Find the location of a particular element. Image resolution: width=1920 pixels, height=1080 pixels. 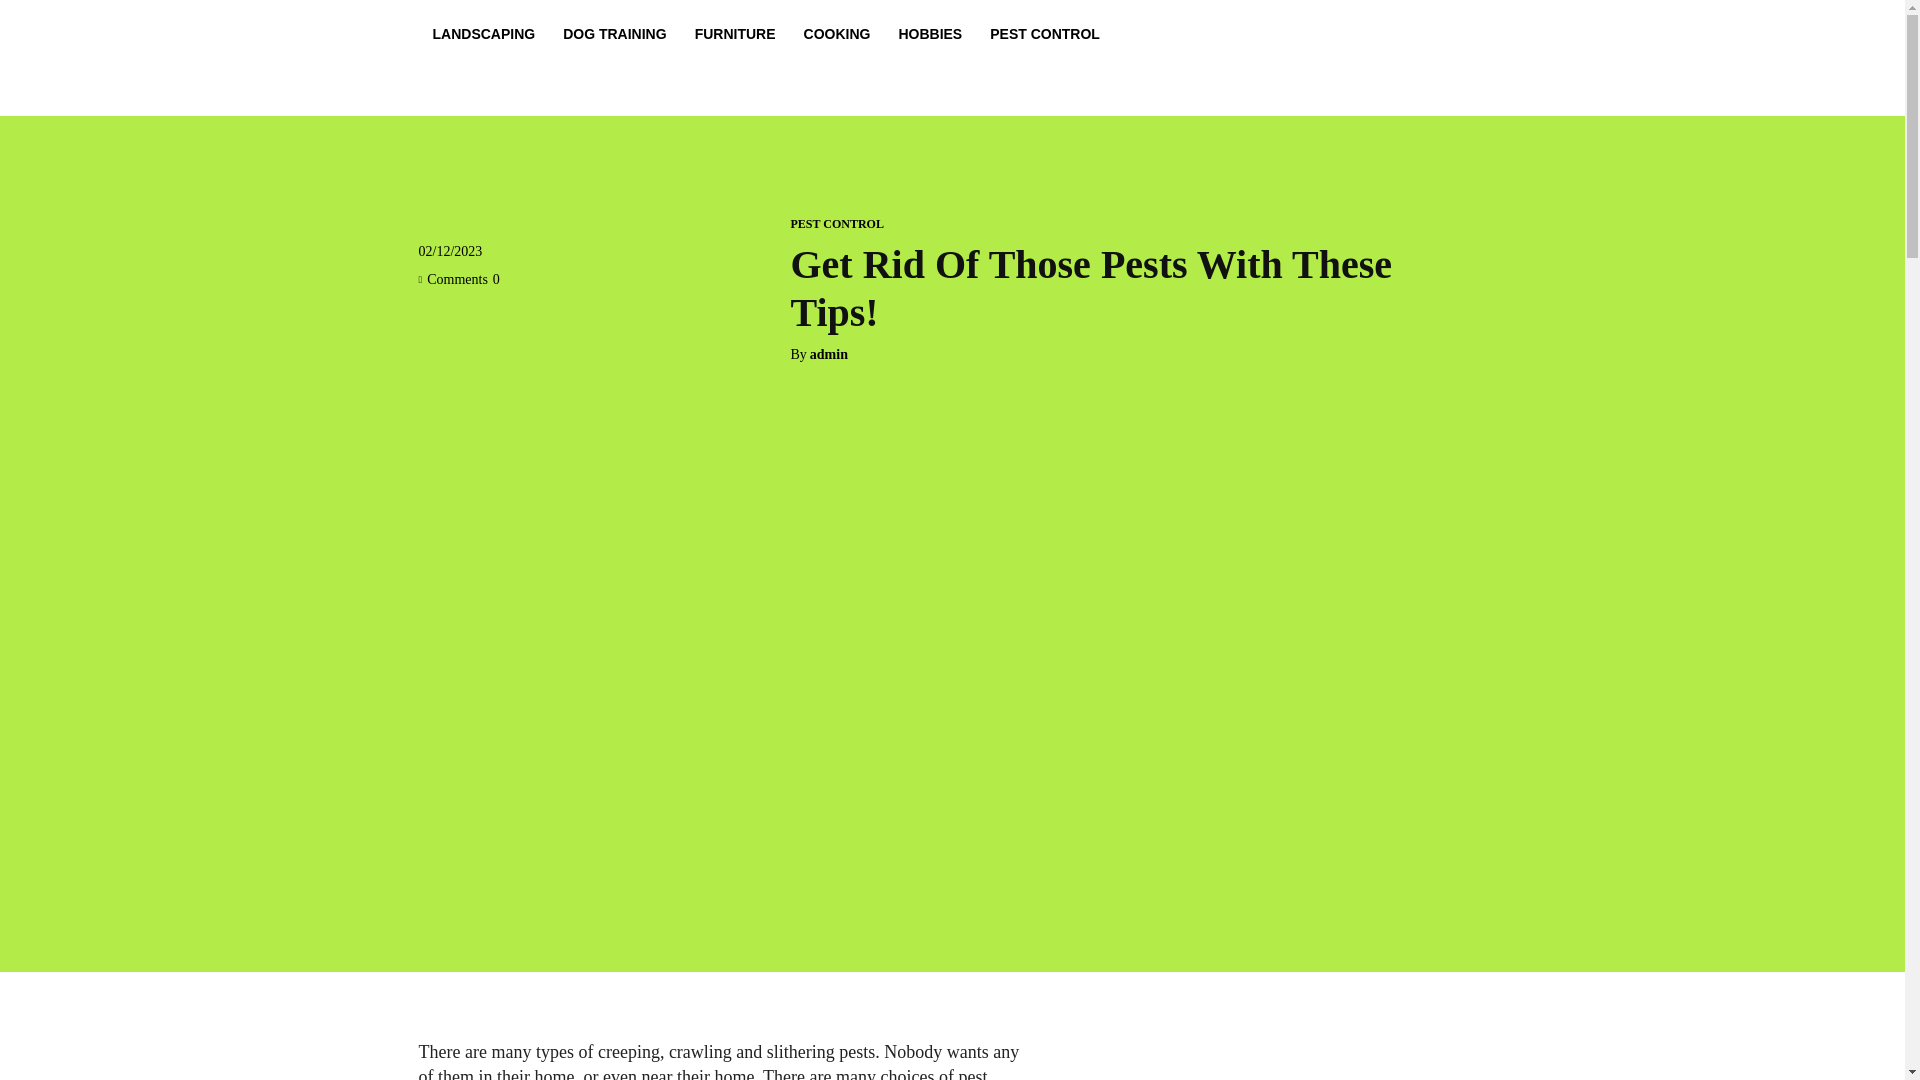

PEST CONTROL is located at coordinates (836, 224).